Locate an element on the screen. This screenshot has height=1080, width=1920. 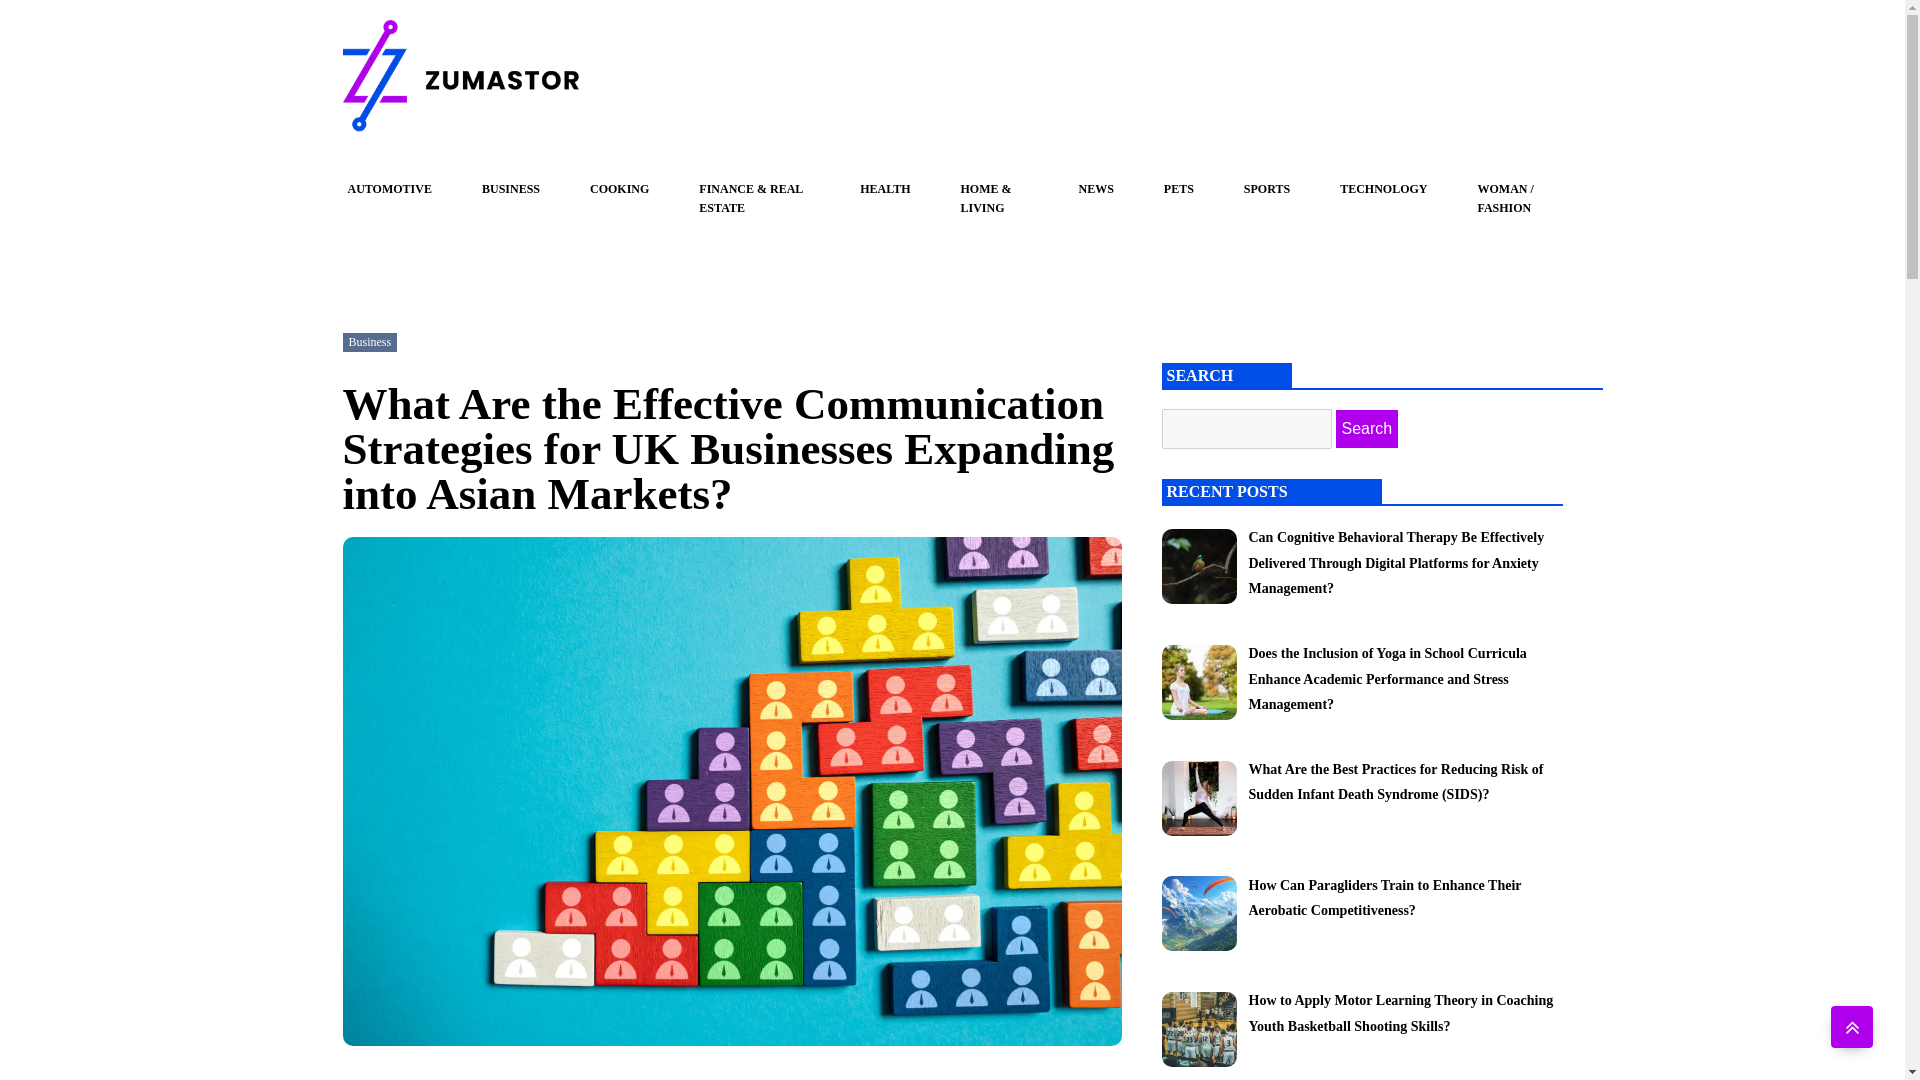
HEALTH is located at coordinates (885, 189).